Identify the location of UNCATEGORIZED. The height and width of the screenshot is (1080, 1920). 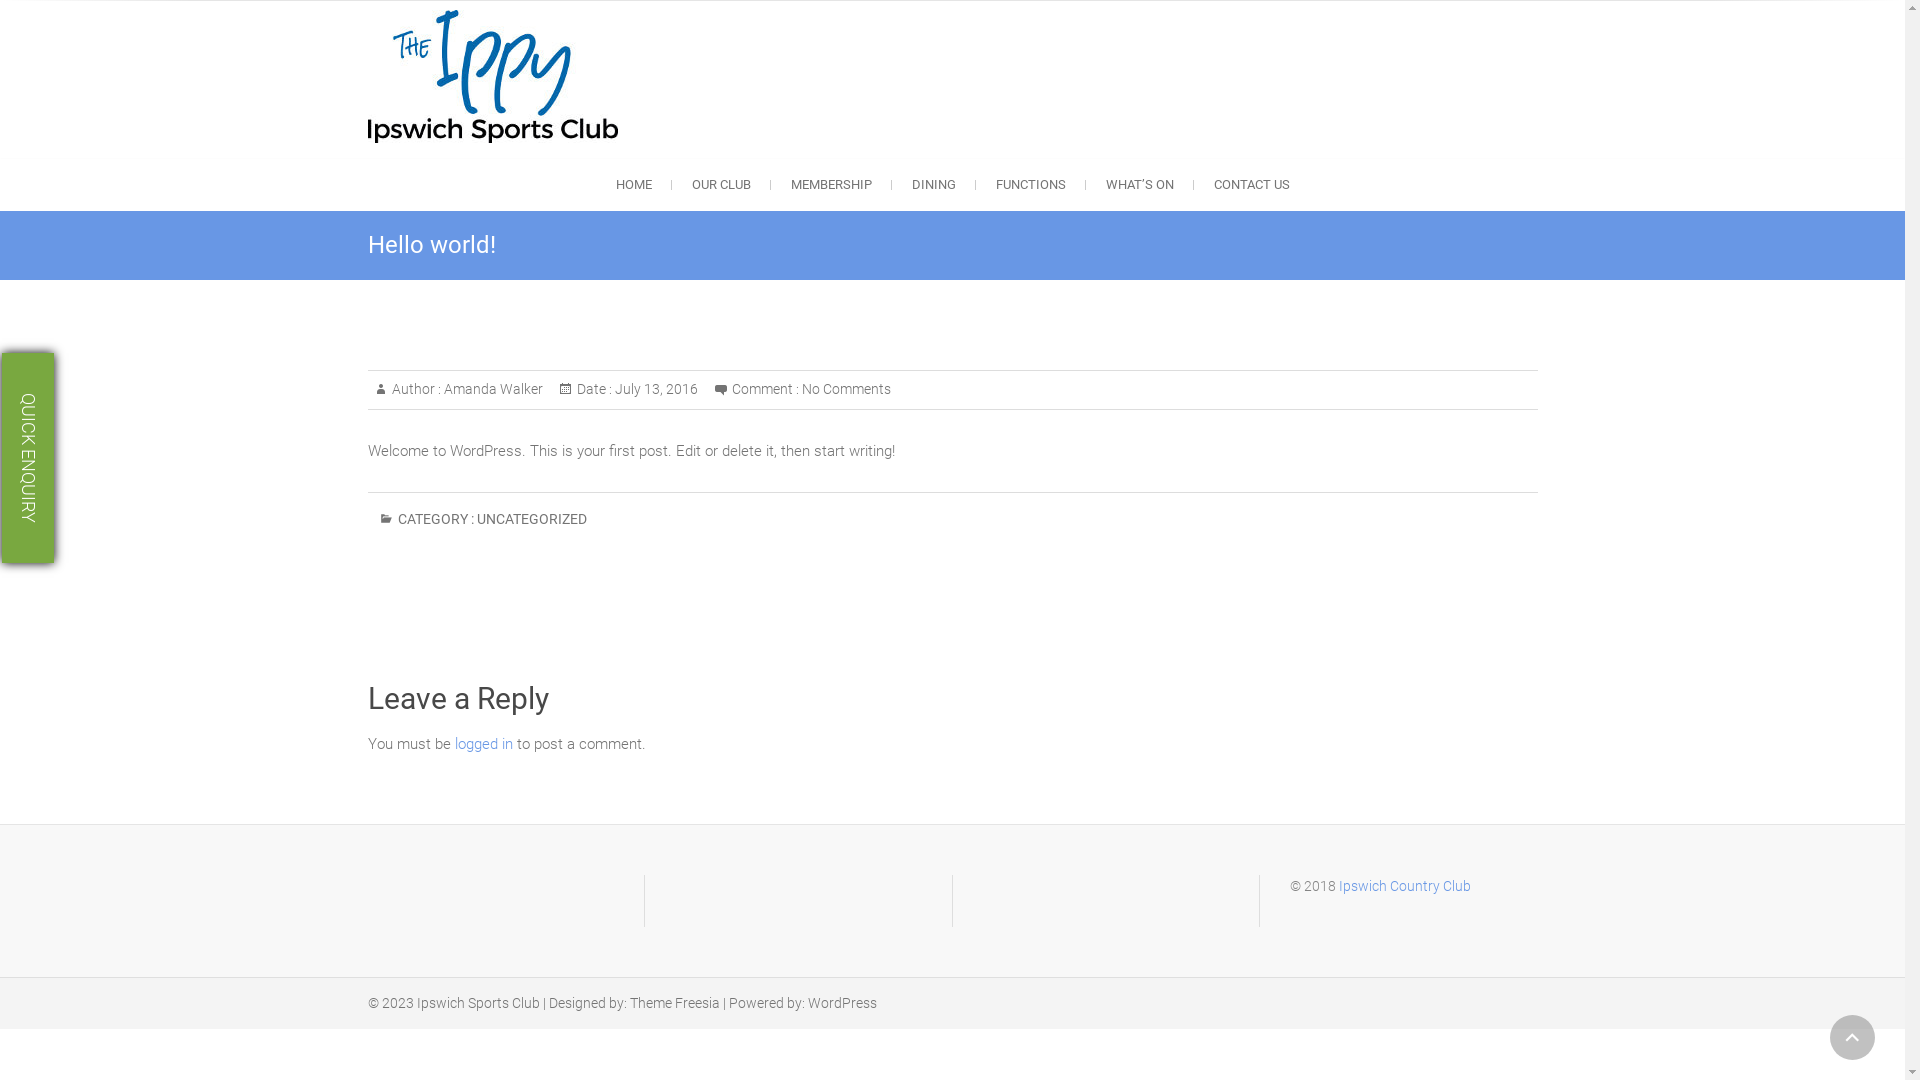
(531, 526).